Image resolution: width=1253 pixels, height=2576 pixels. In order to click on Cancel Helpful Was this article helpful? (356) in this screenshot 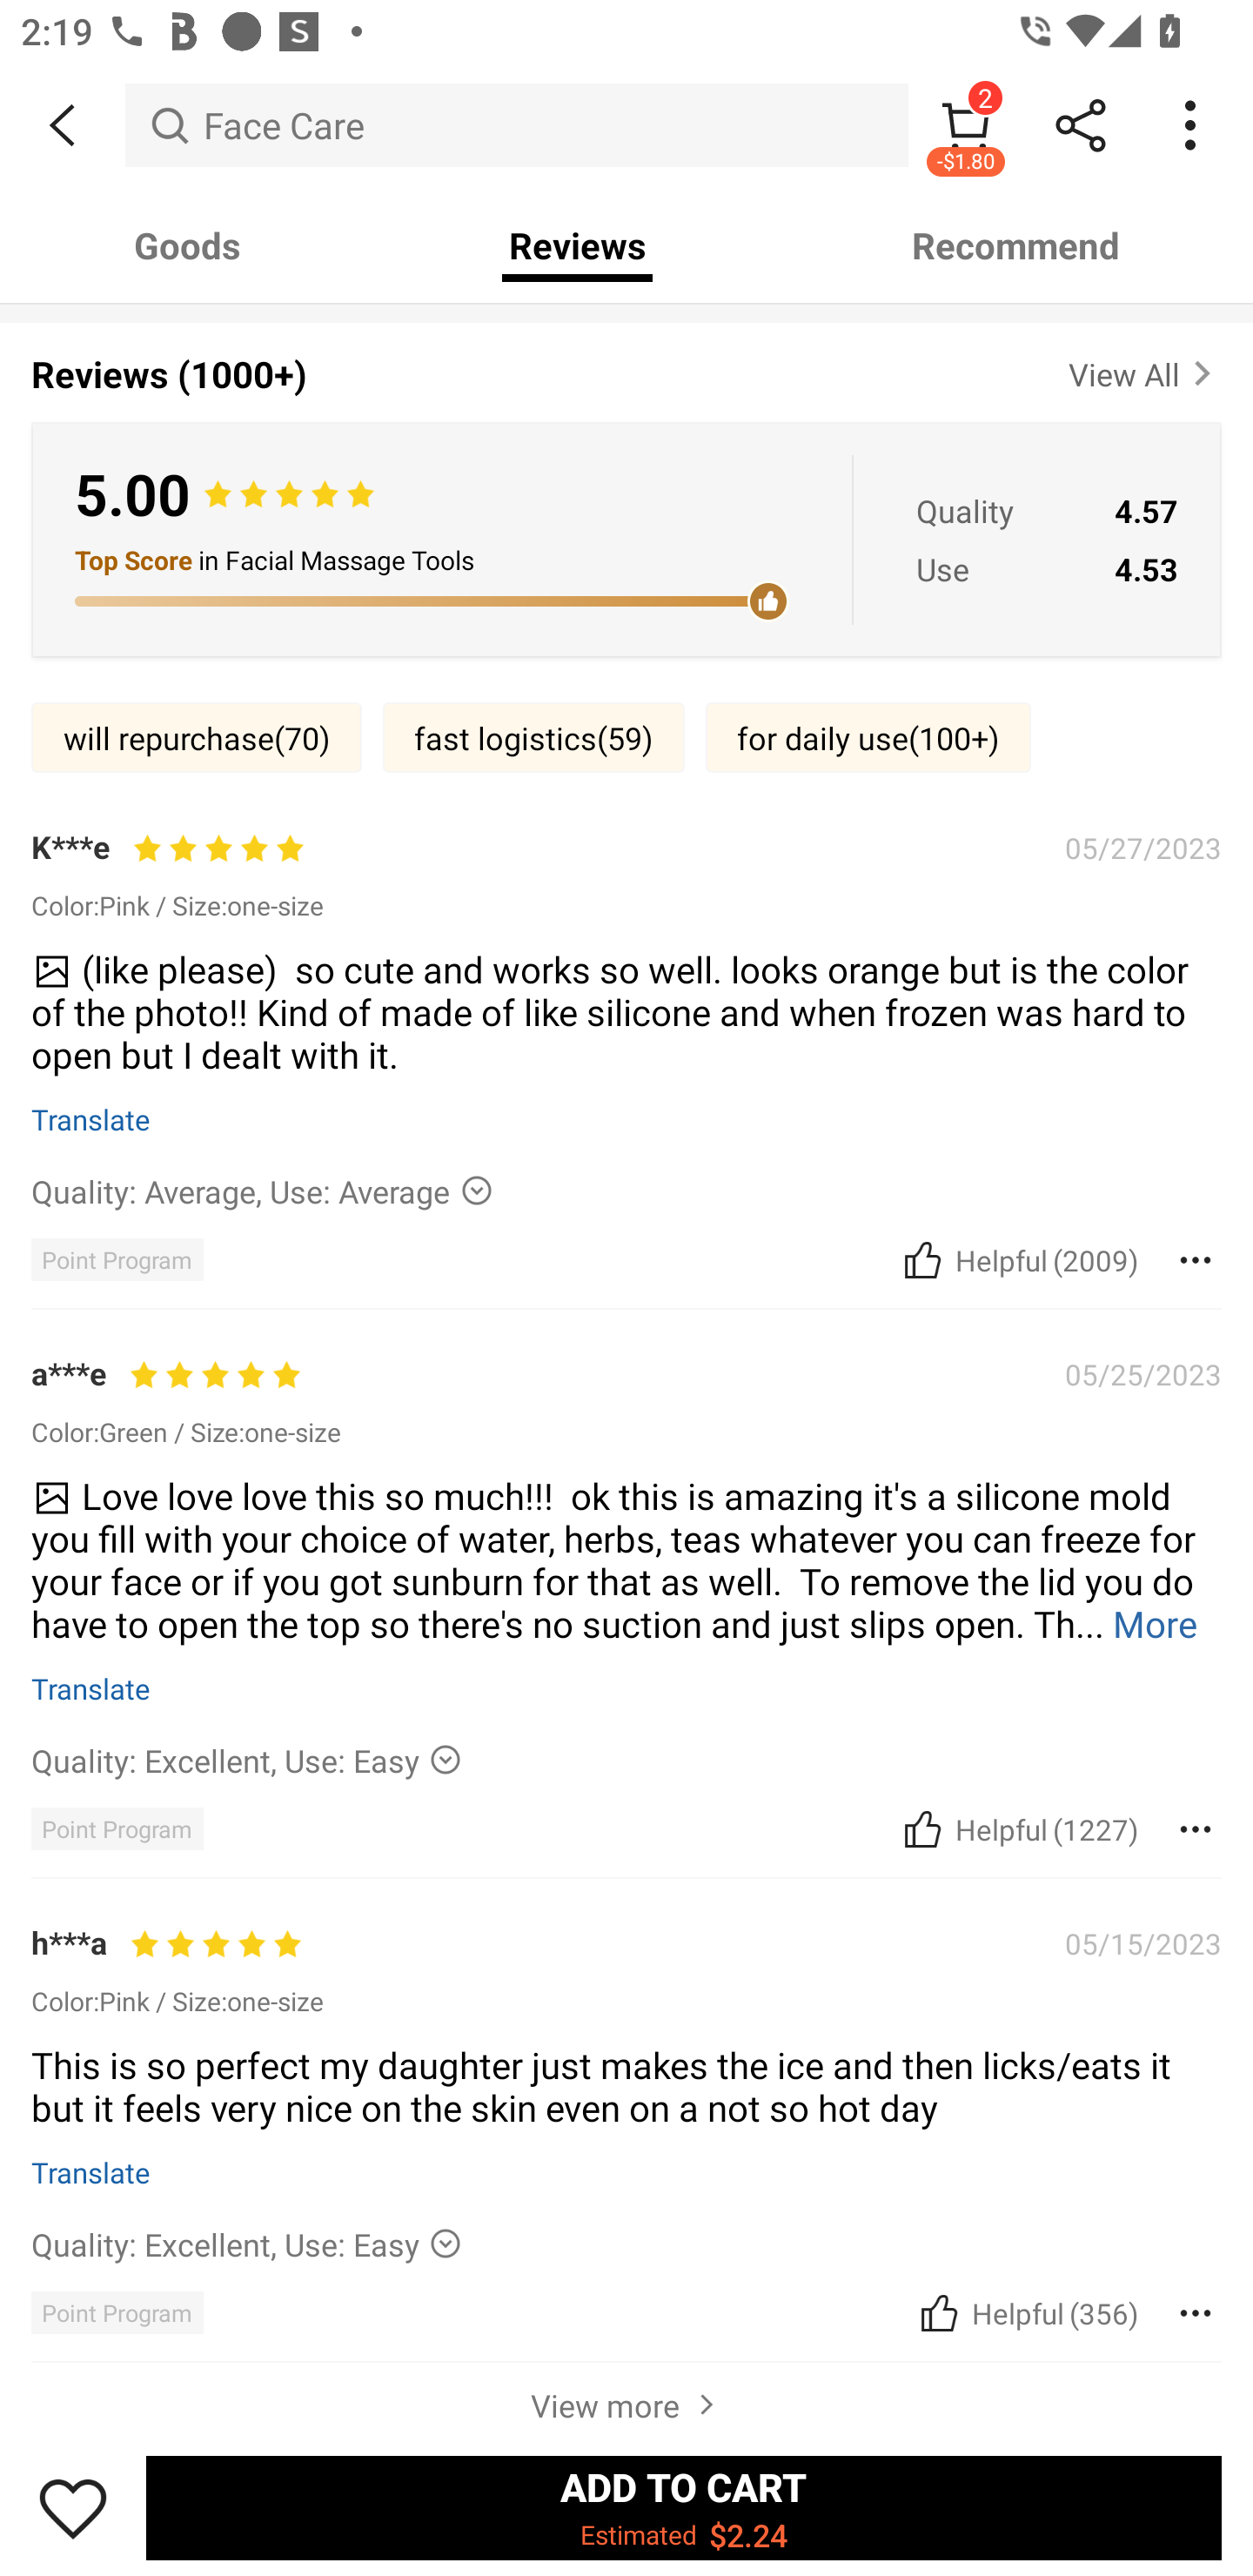, I will do `click(1026, 2313)`.